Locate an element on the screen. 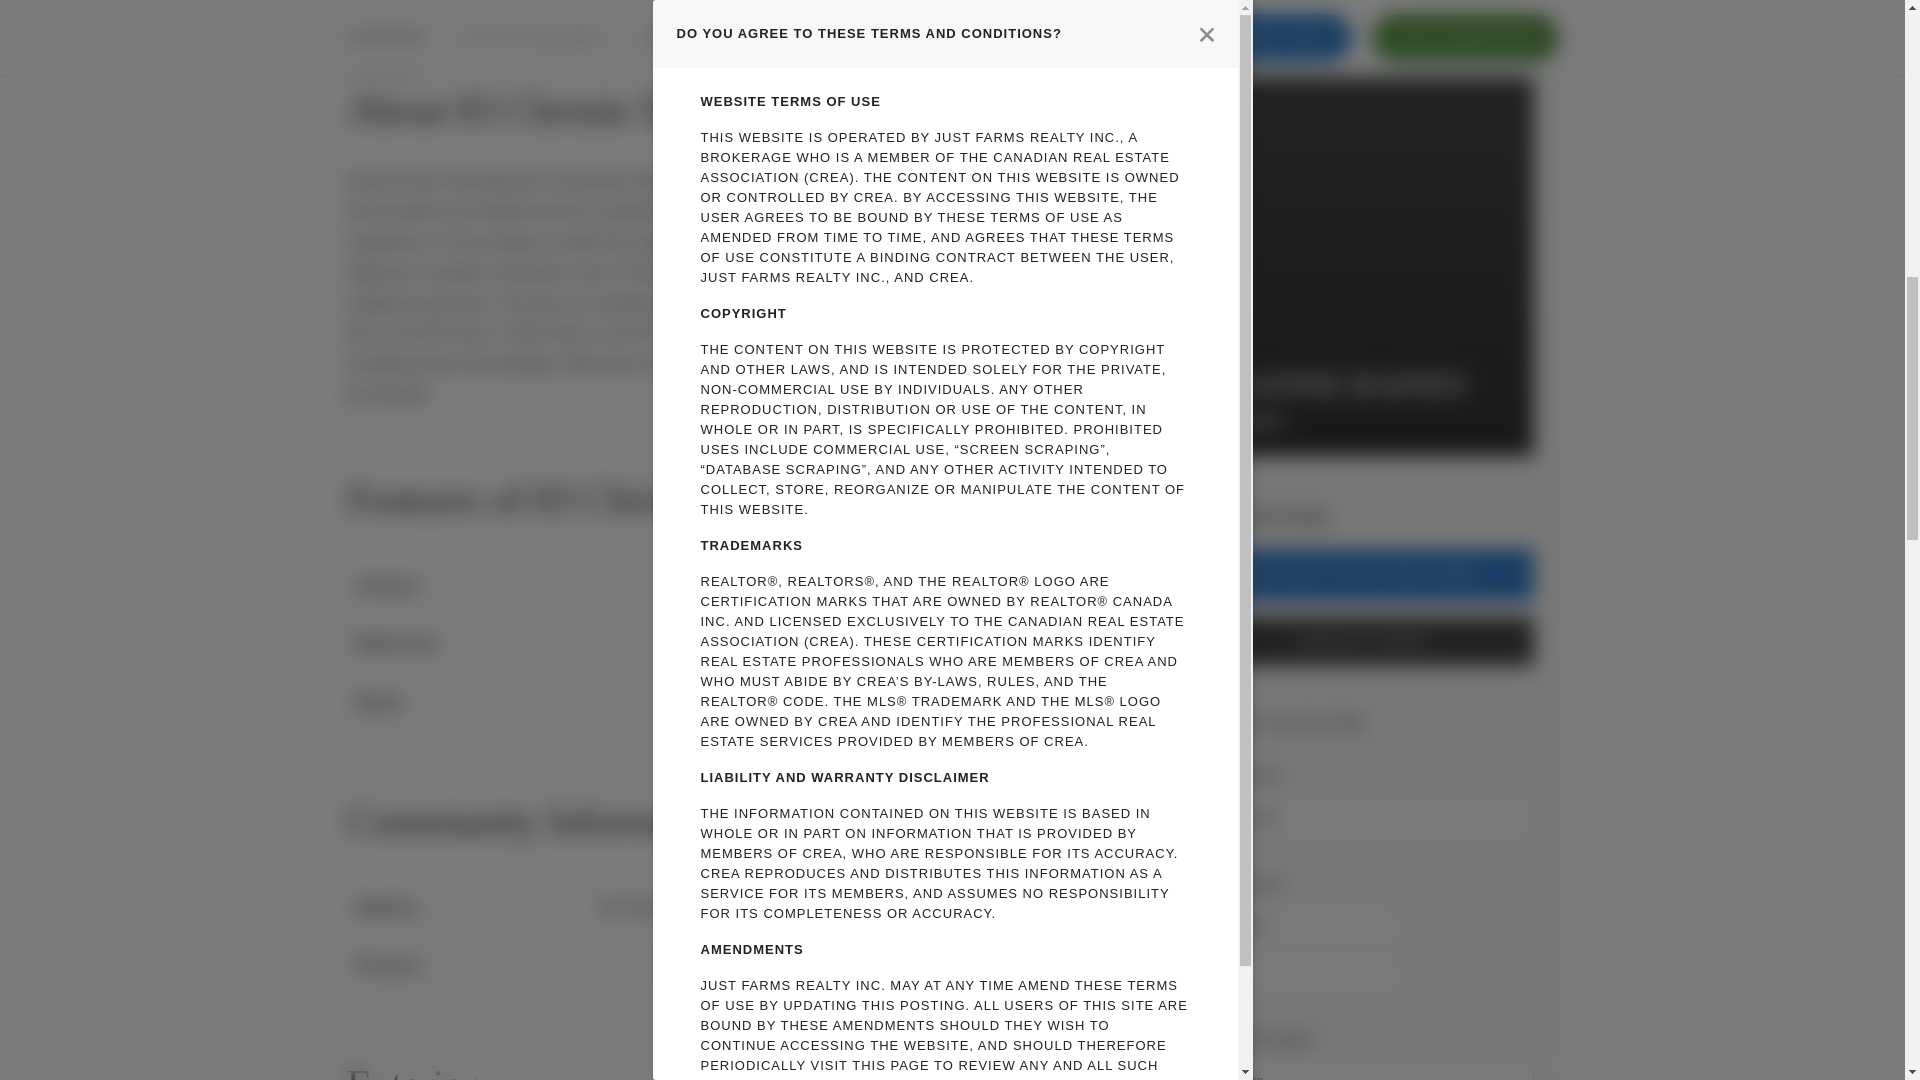 The height and width of the screenshot is (1080, 1920). CONTACT AGENT is located at coordinates (1363, 642).